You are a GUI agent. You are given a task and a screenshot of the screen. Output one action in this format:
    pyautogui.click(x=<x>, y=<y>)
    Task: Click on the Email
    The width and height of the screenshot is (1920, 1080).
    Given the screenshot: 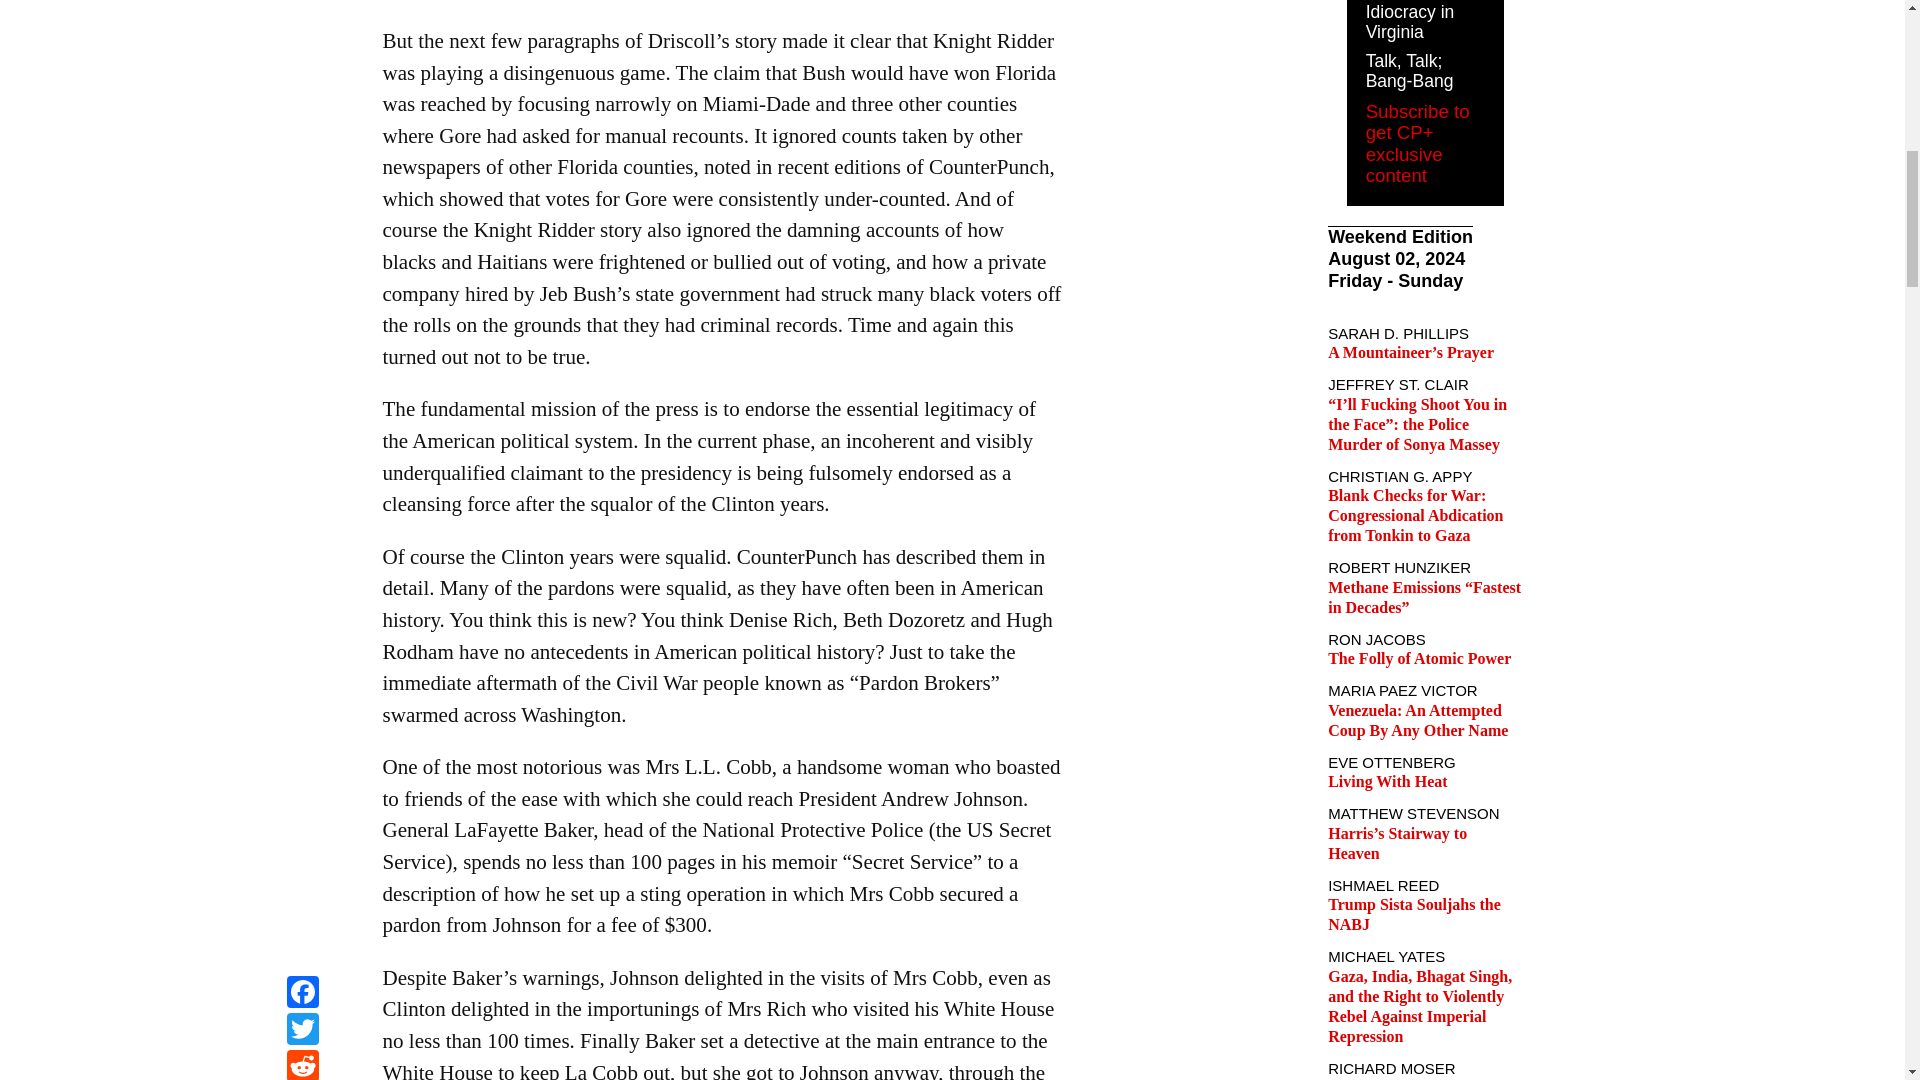 What is the action you would take?
    pyautogui.click(x=302, y=25)
    